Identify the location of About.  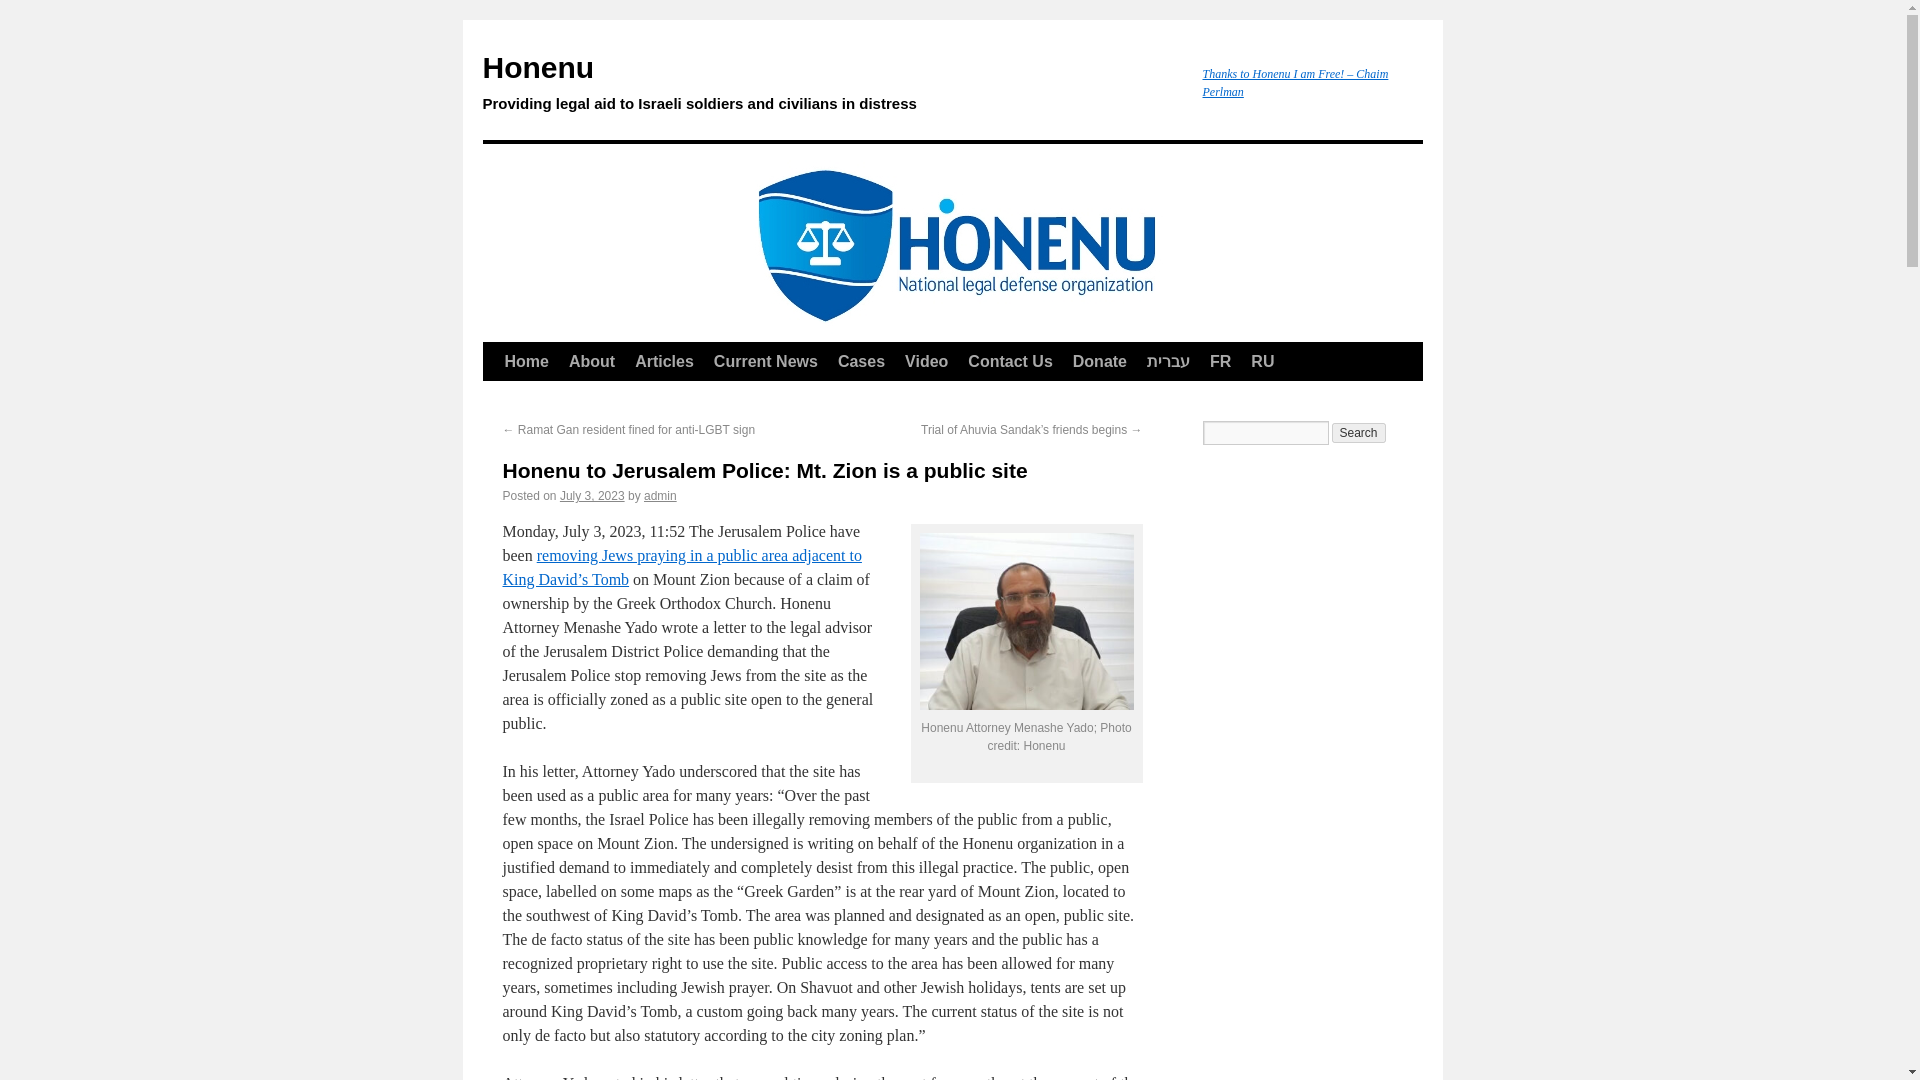
(592, 362).